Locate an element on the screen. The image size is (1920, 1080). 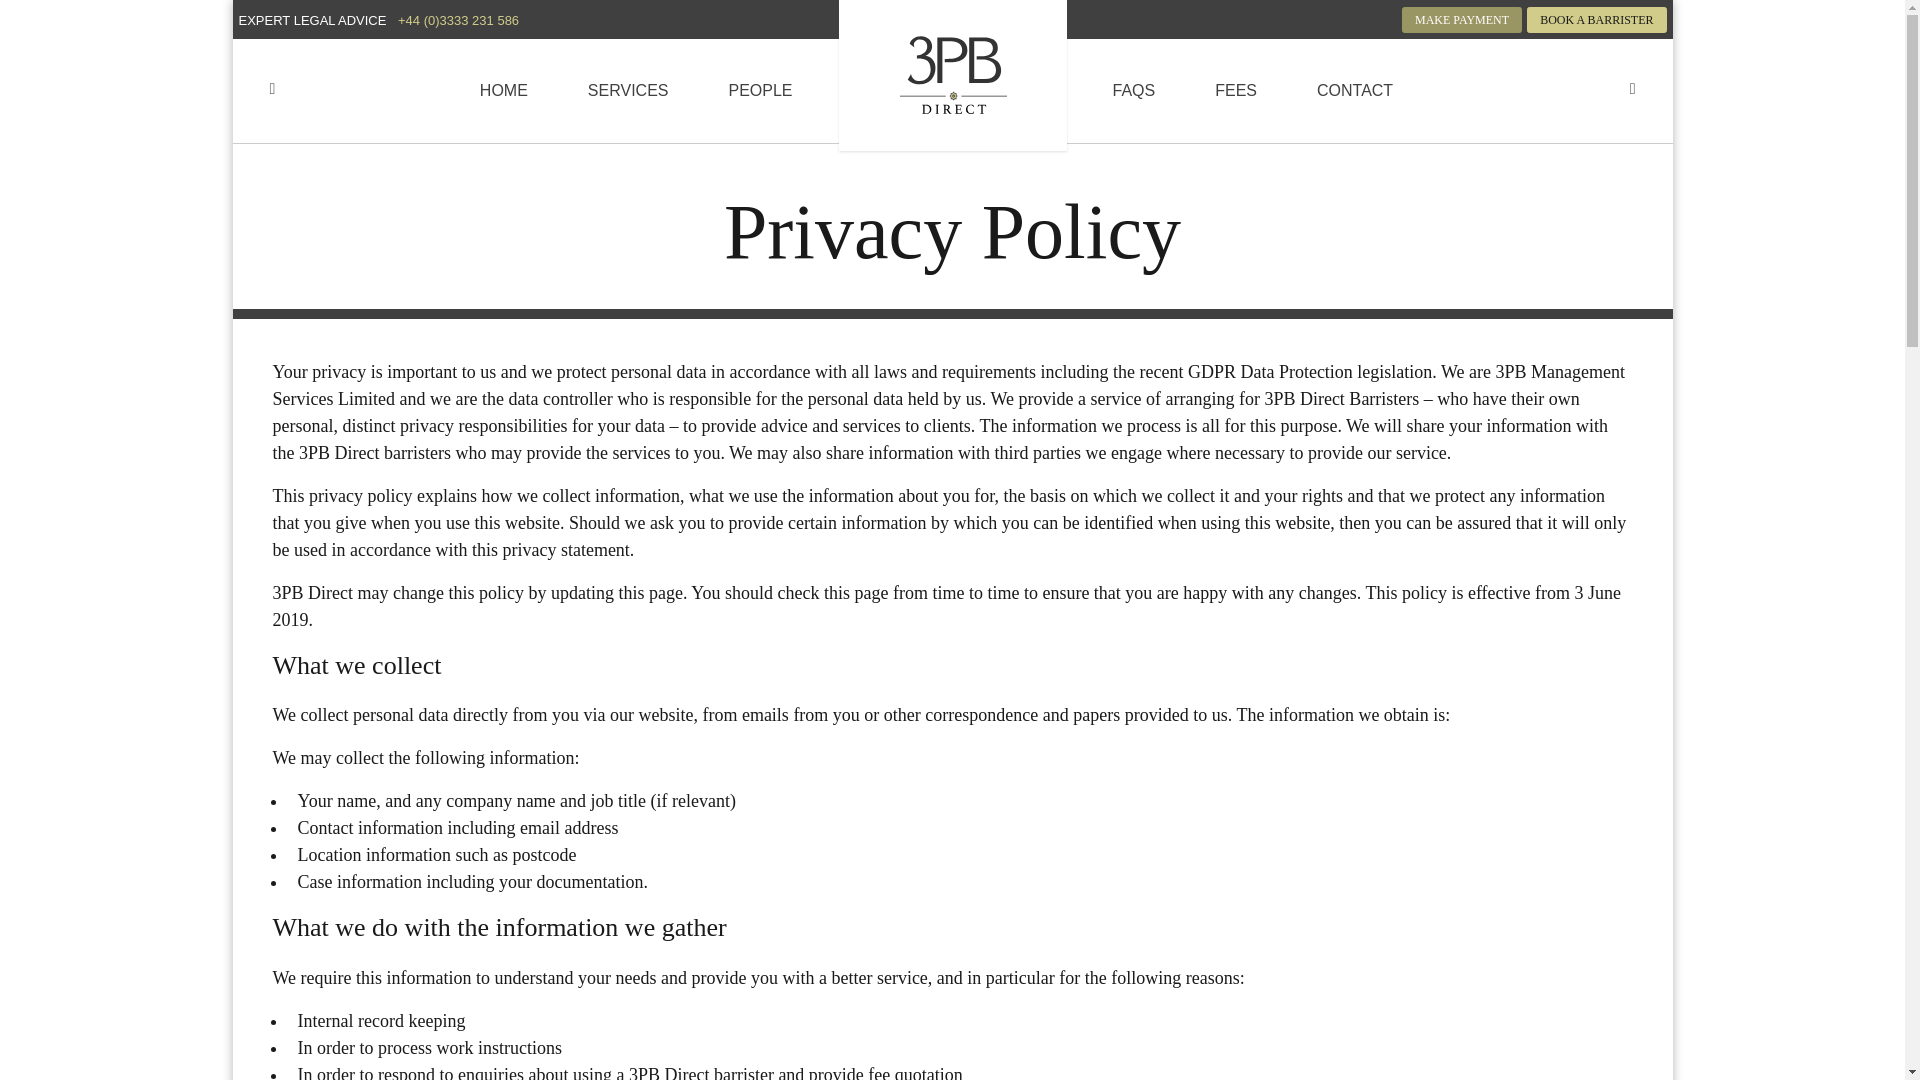
PEOPLE is located at coordinates (760, 90).